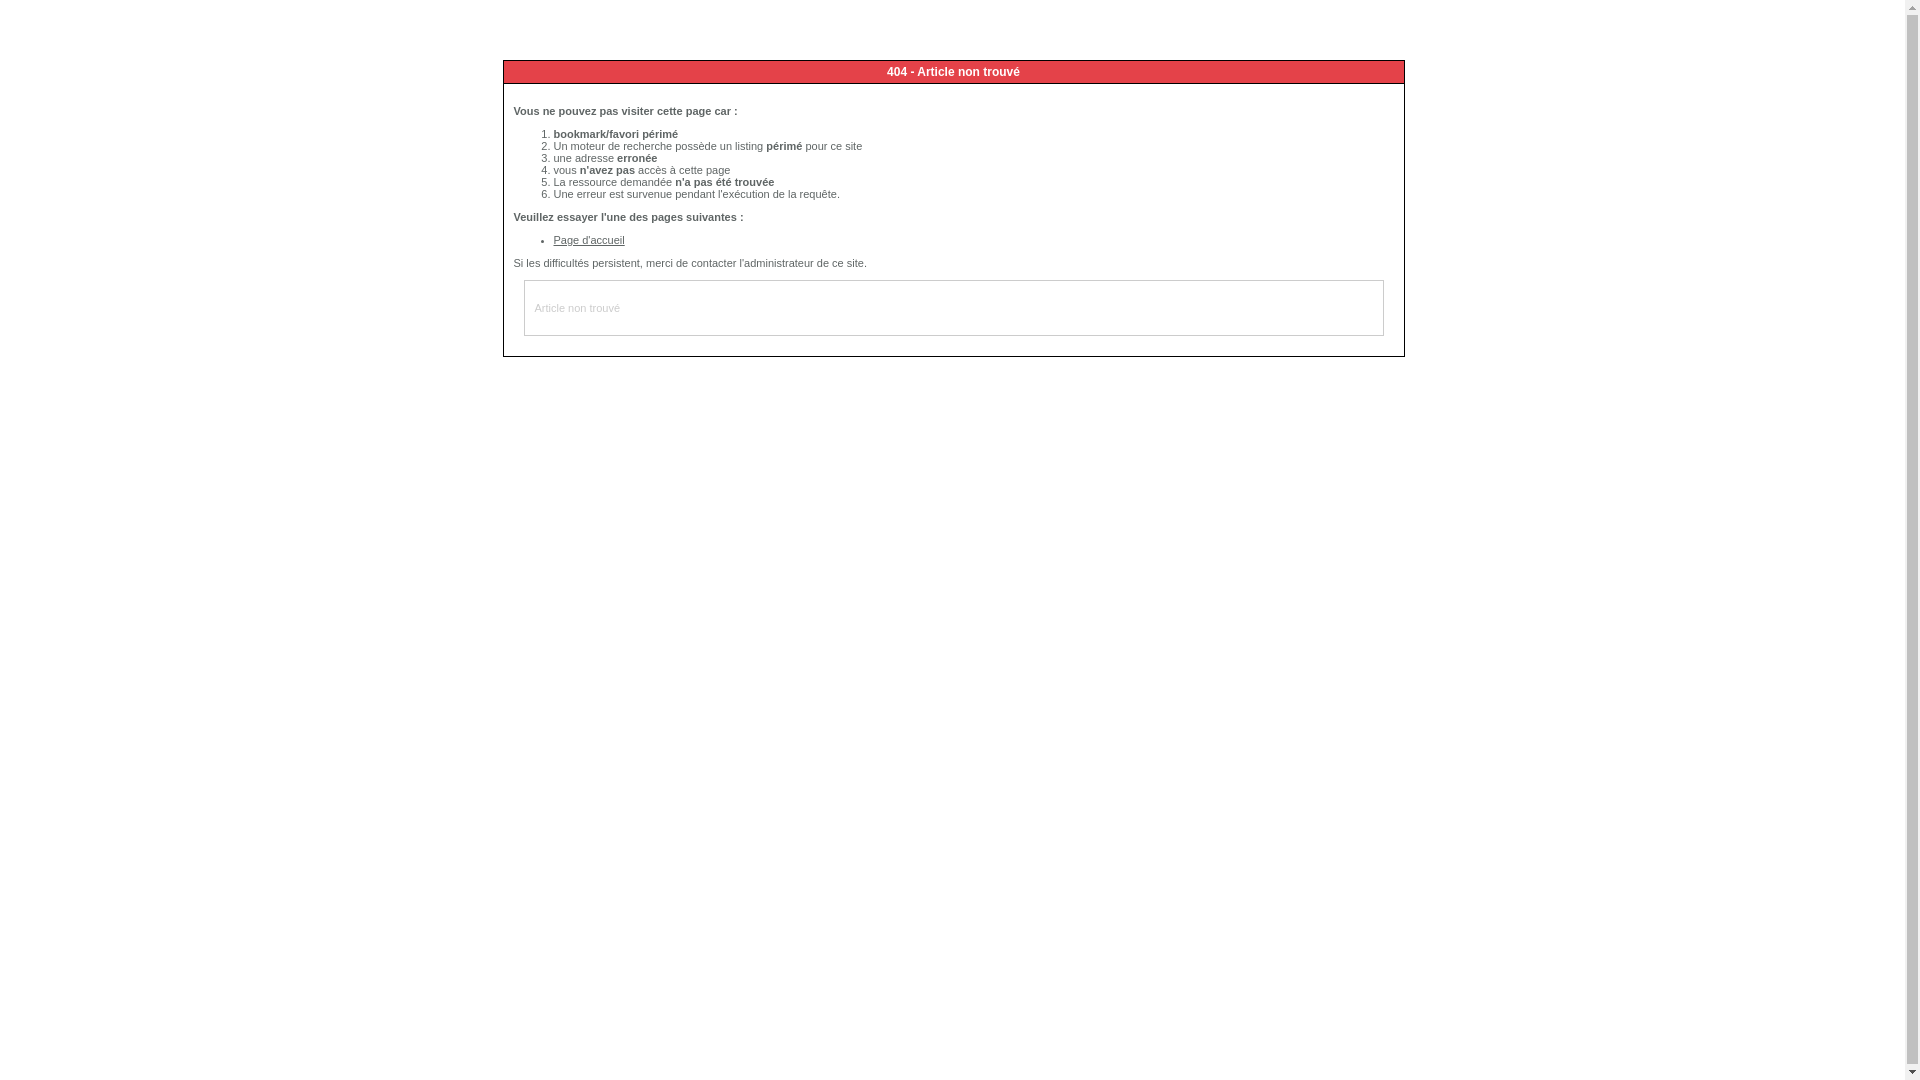 The height and width of the screenshot is (1080, 1920). Describe the element at coordinates (590, 240) in the screenshot. I see `Page d'accueil` at that location.